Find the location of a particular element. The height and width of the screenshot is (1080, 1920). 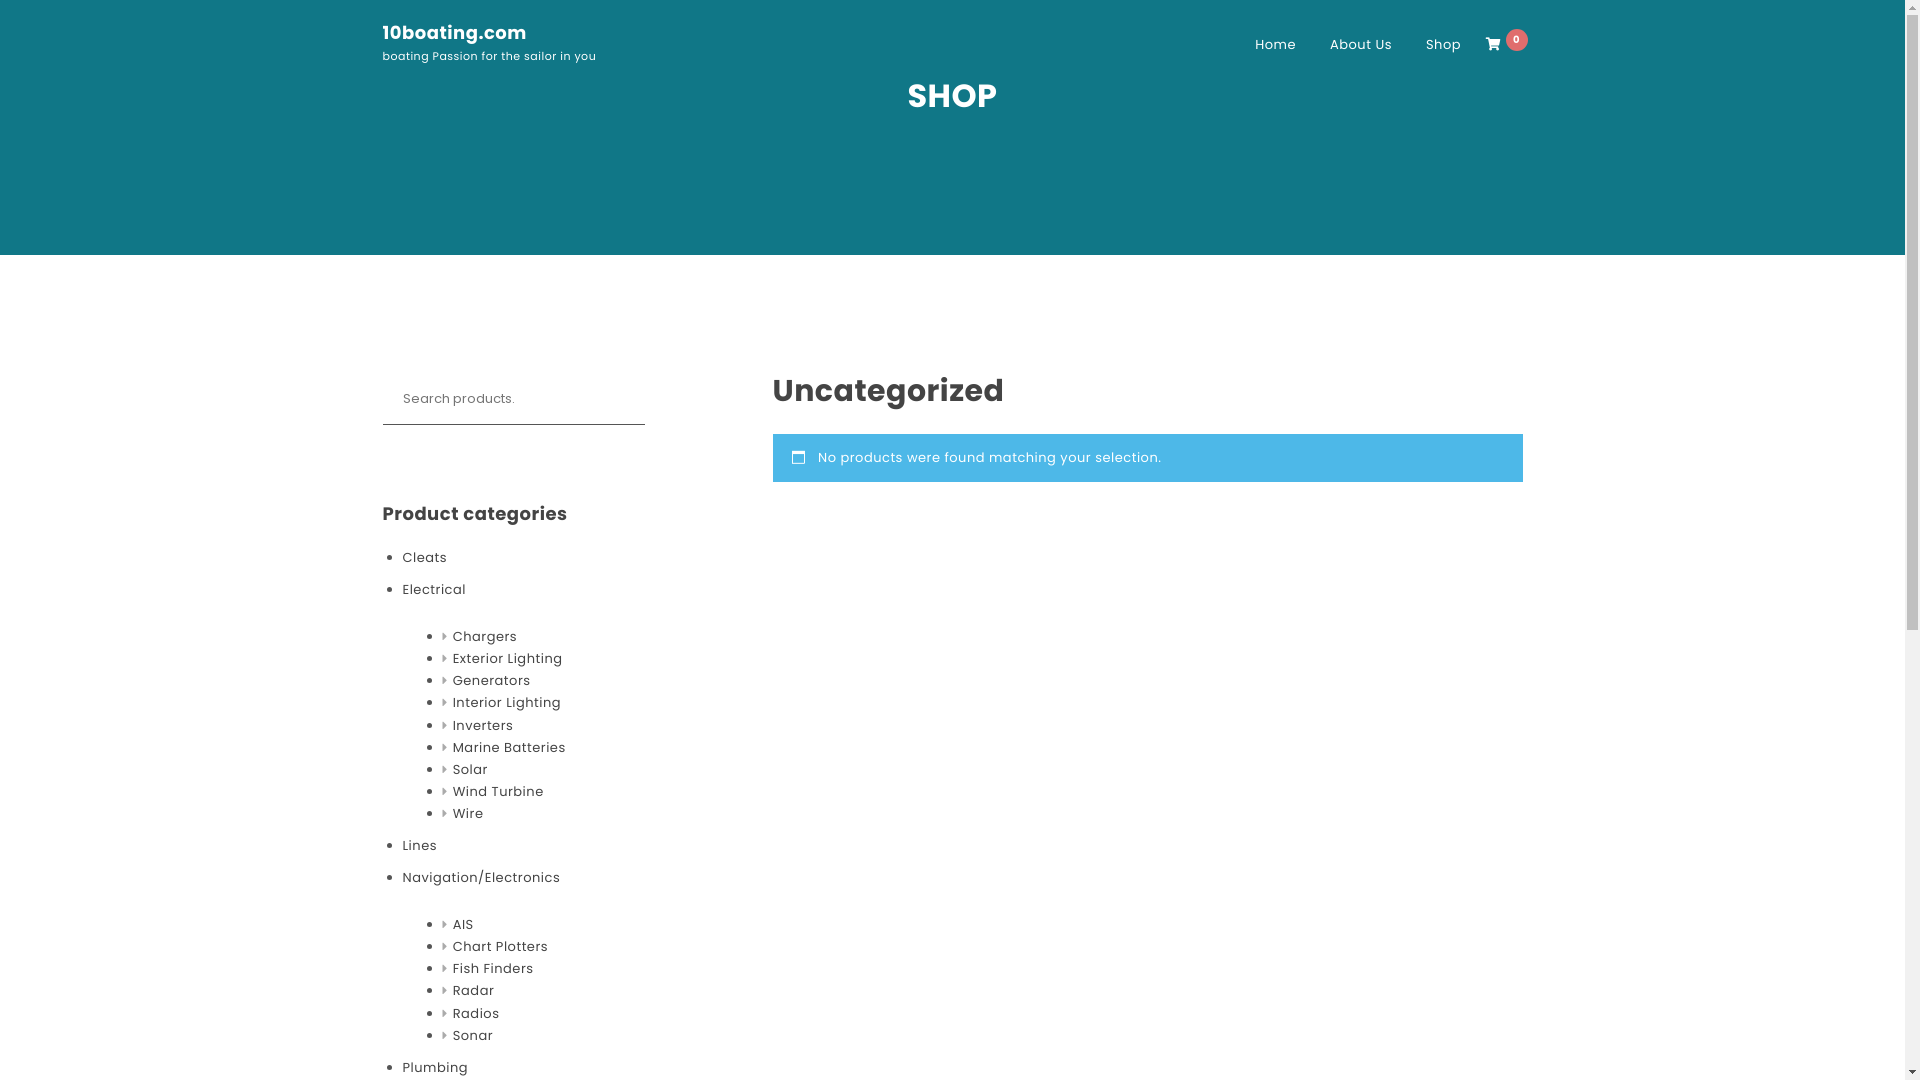

Skip to content is located at coordinates (0, 0).